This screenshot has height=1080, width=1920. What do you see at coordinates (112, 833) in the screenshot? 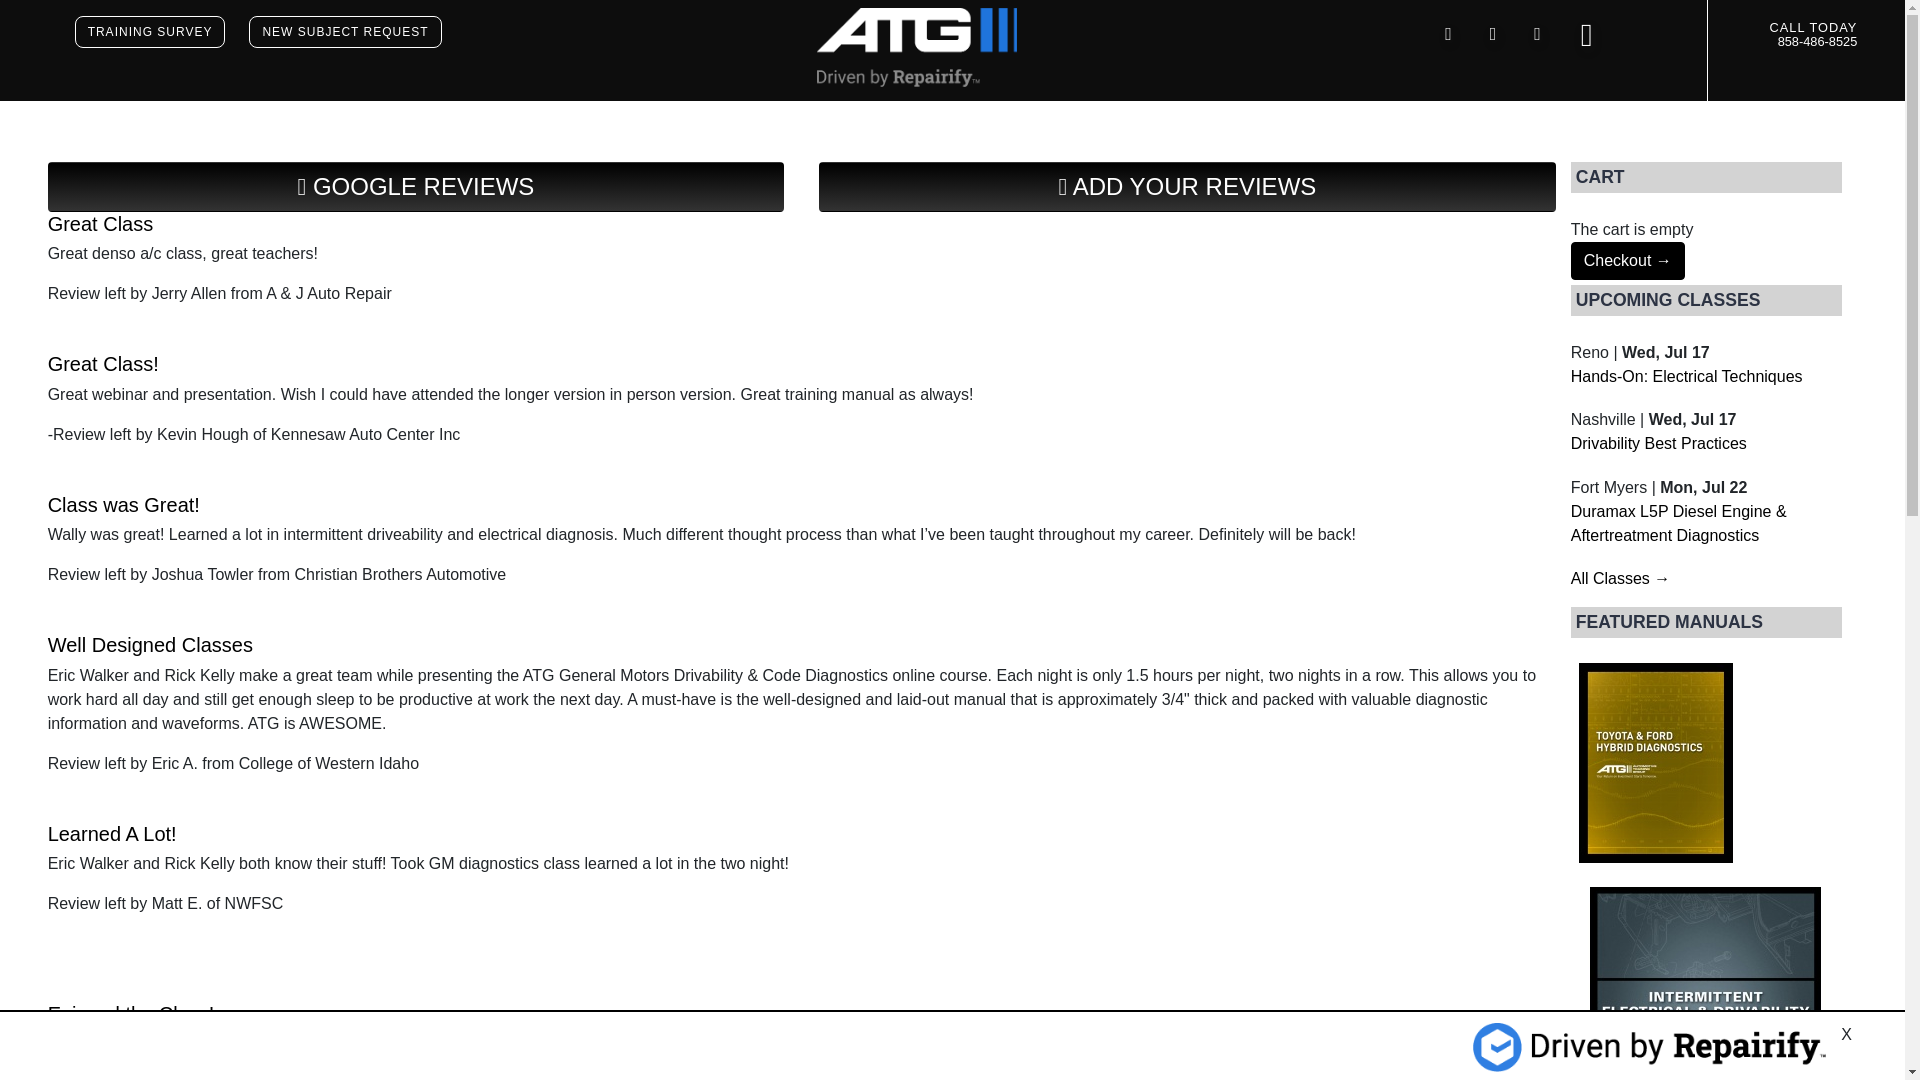
I see `Learned A Lot!` at bounding box center [112, 833].